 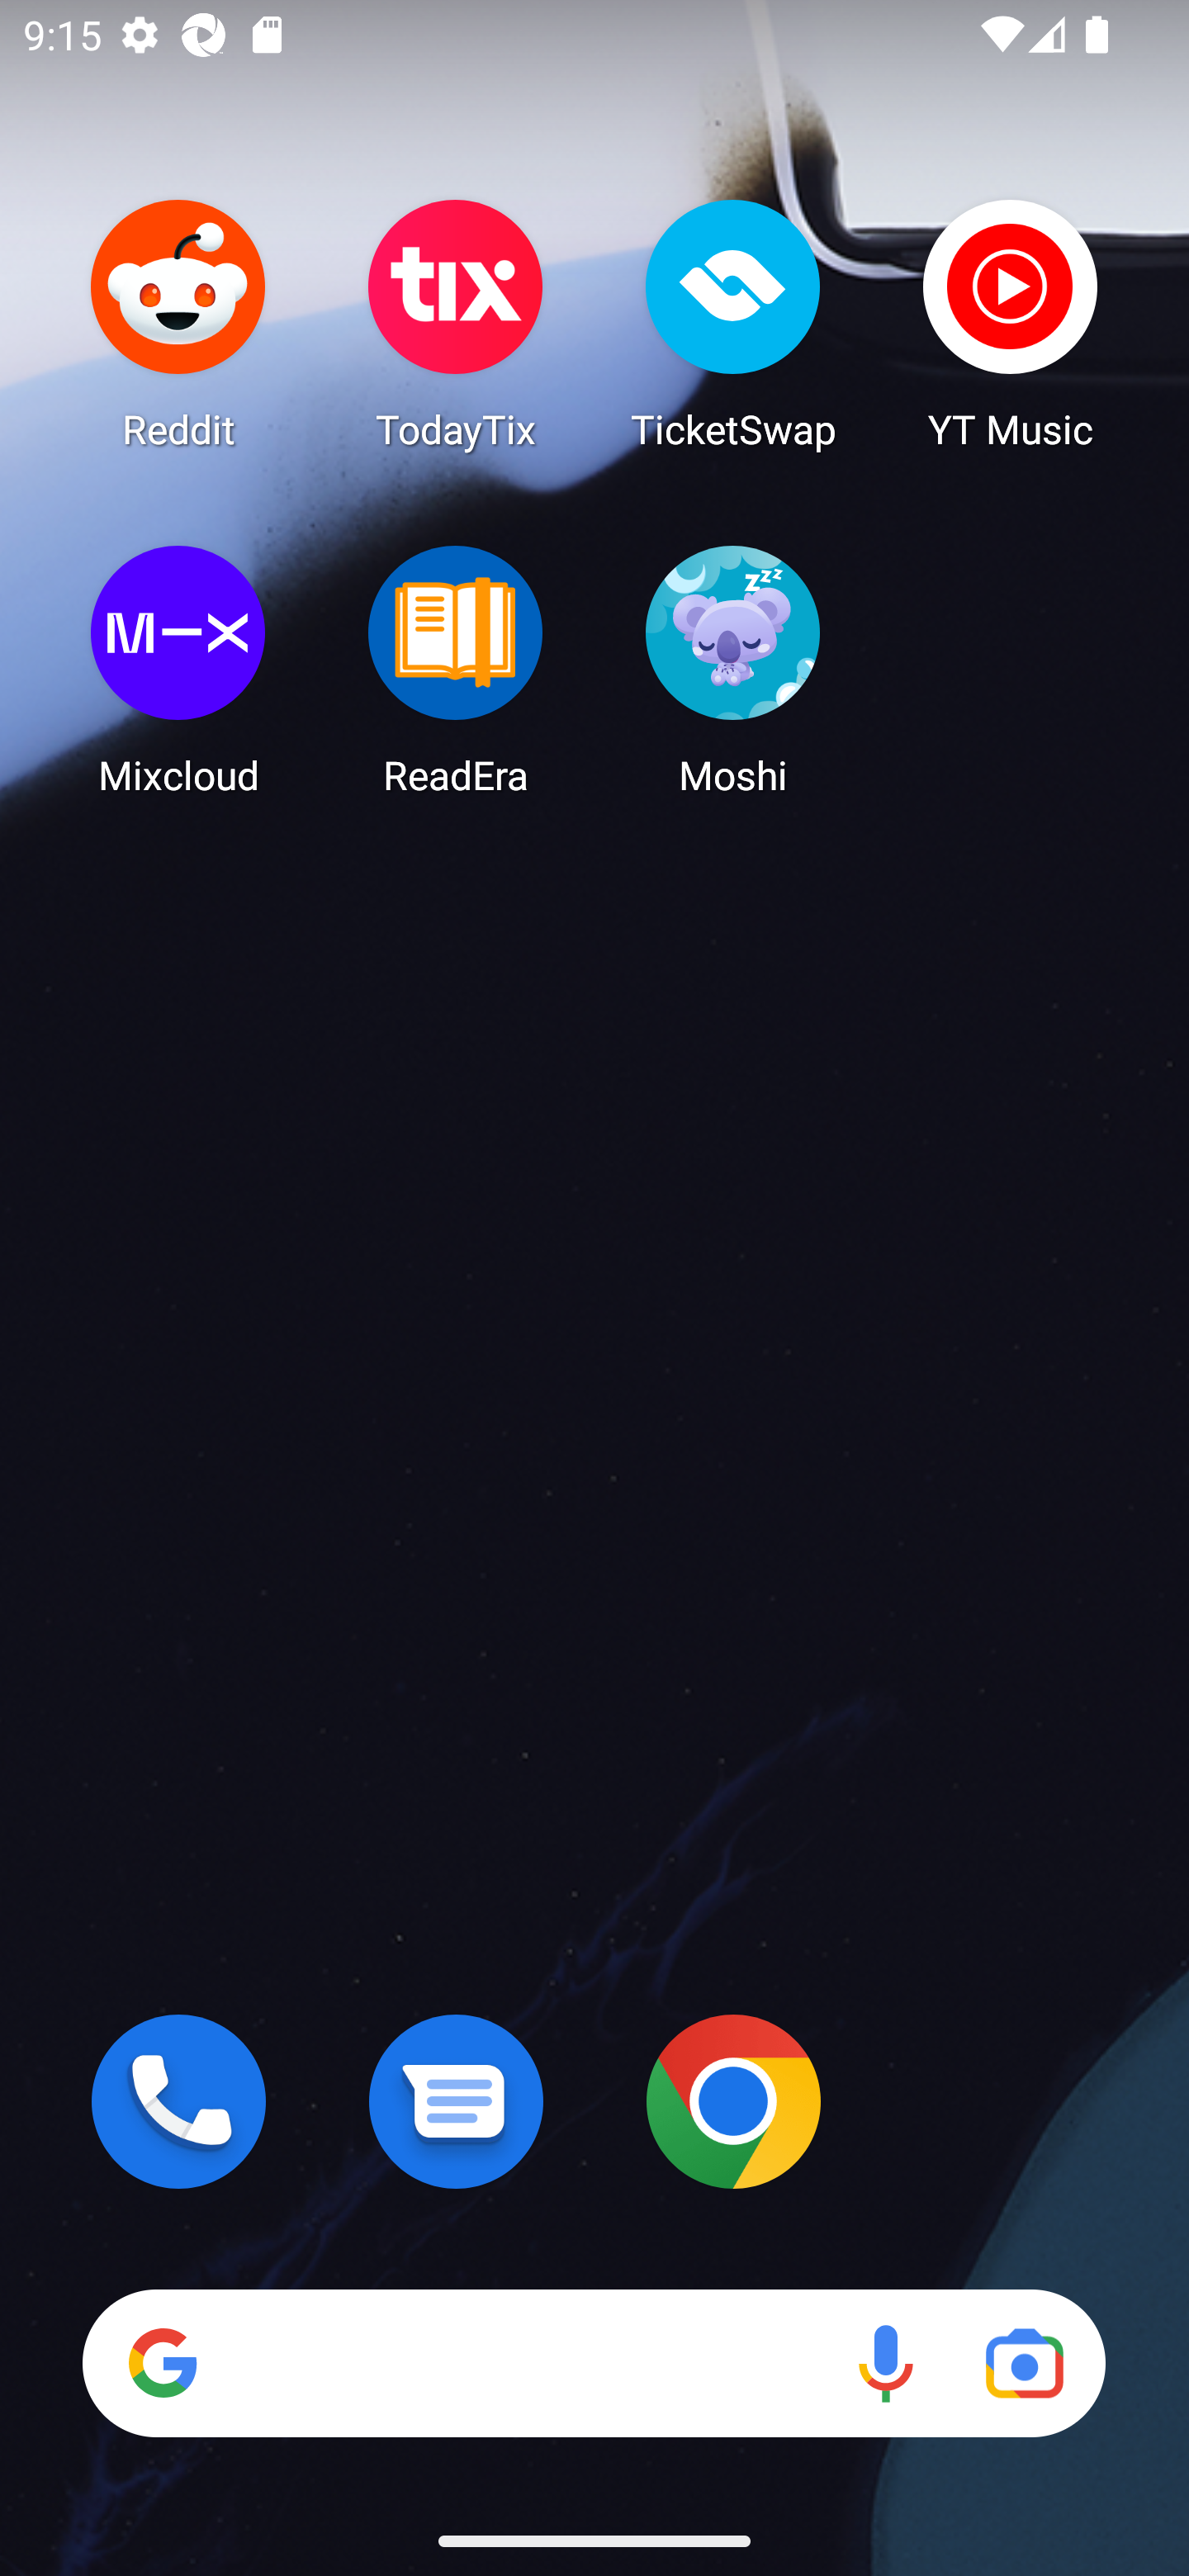 What do you see at coordinates (1011, 324) in the screenshot?
I see `YT Music` at bounding box center [1011, 324].